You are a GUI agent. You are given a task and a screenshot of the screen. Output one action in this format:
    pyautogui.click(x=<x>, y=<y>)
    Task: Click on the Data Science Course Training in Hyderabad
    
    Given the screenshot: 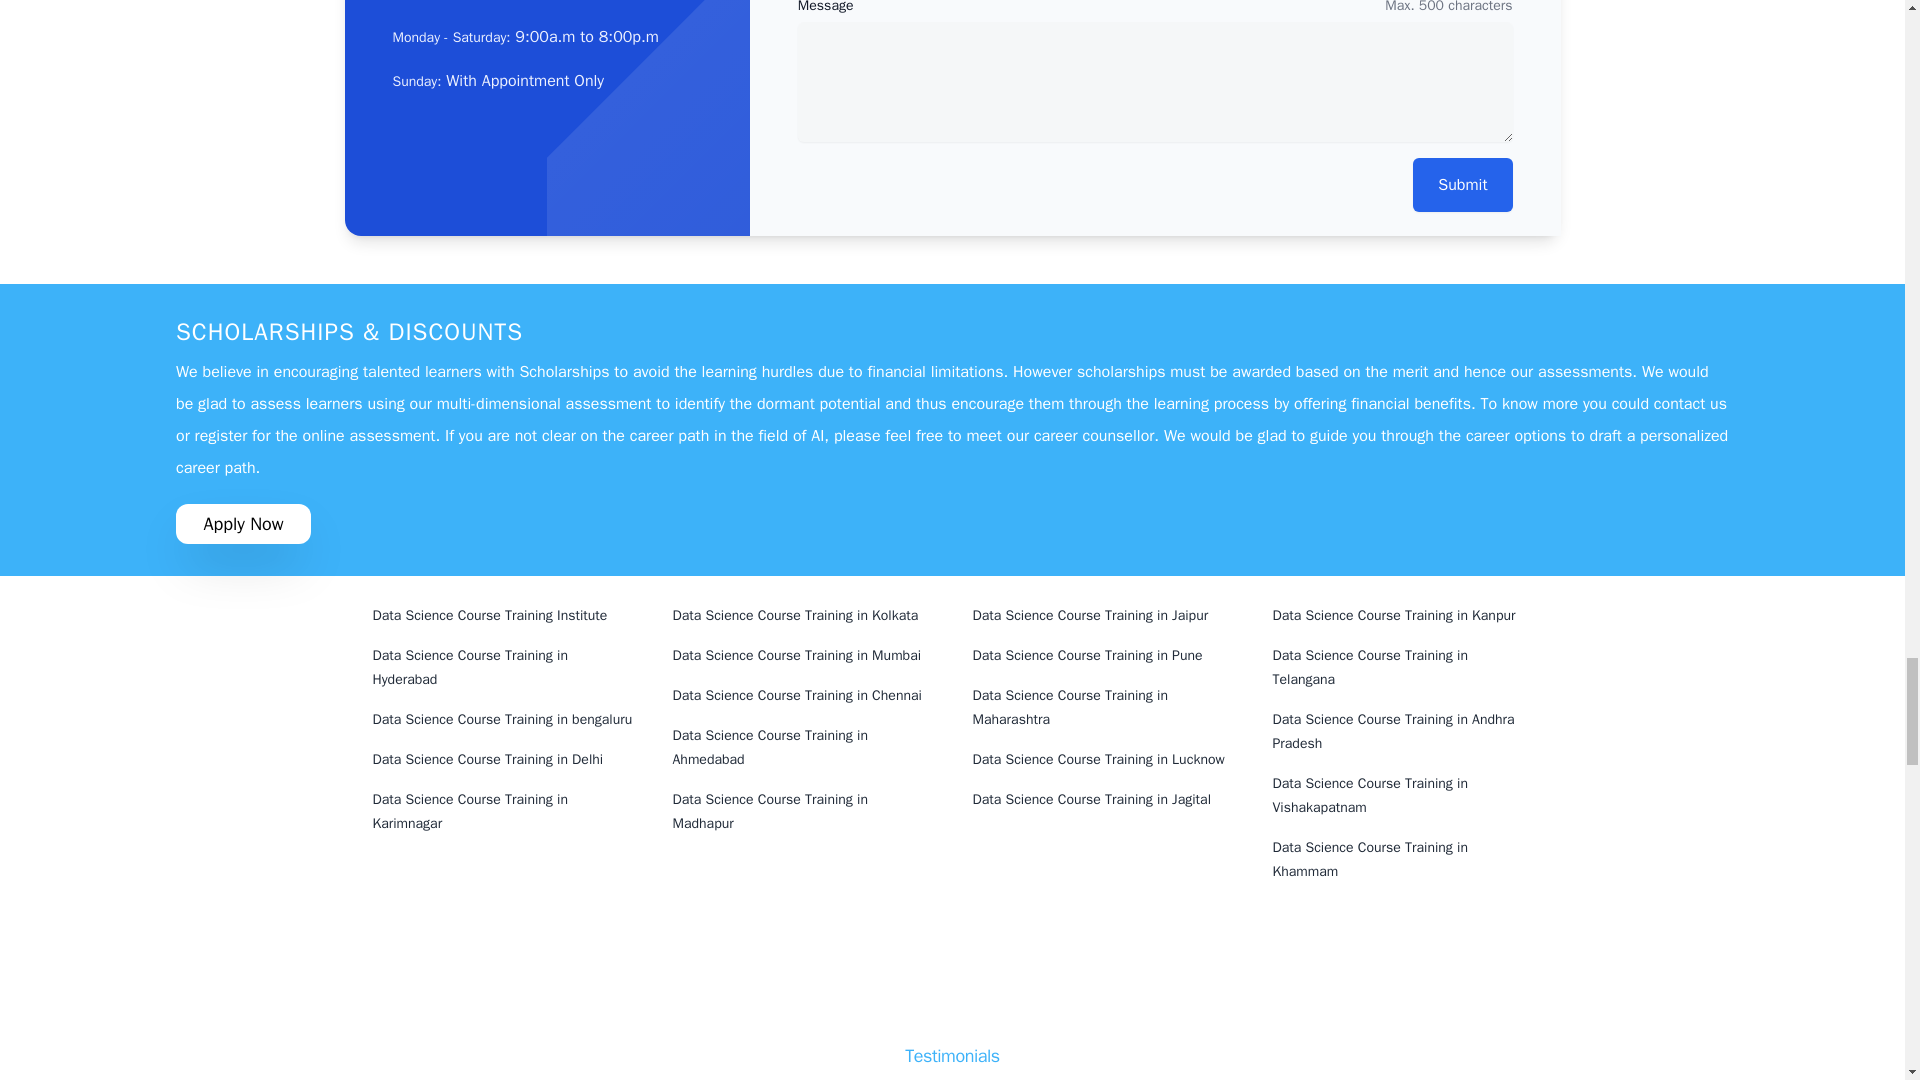 What is the action you would take?
    pyautogui.click(x=502, y=668)
    